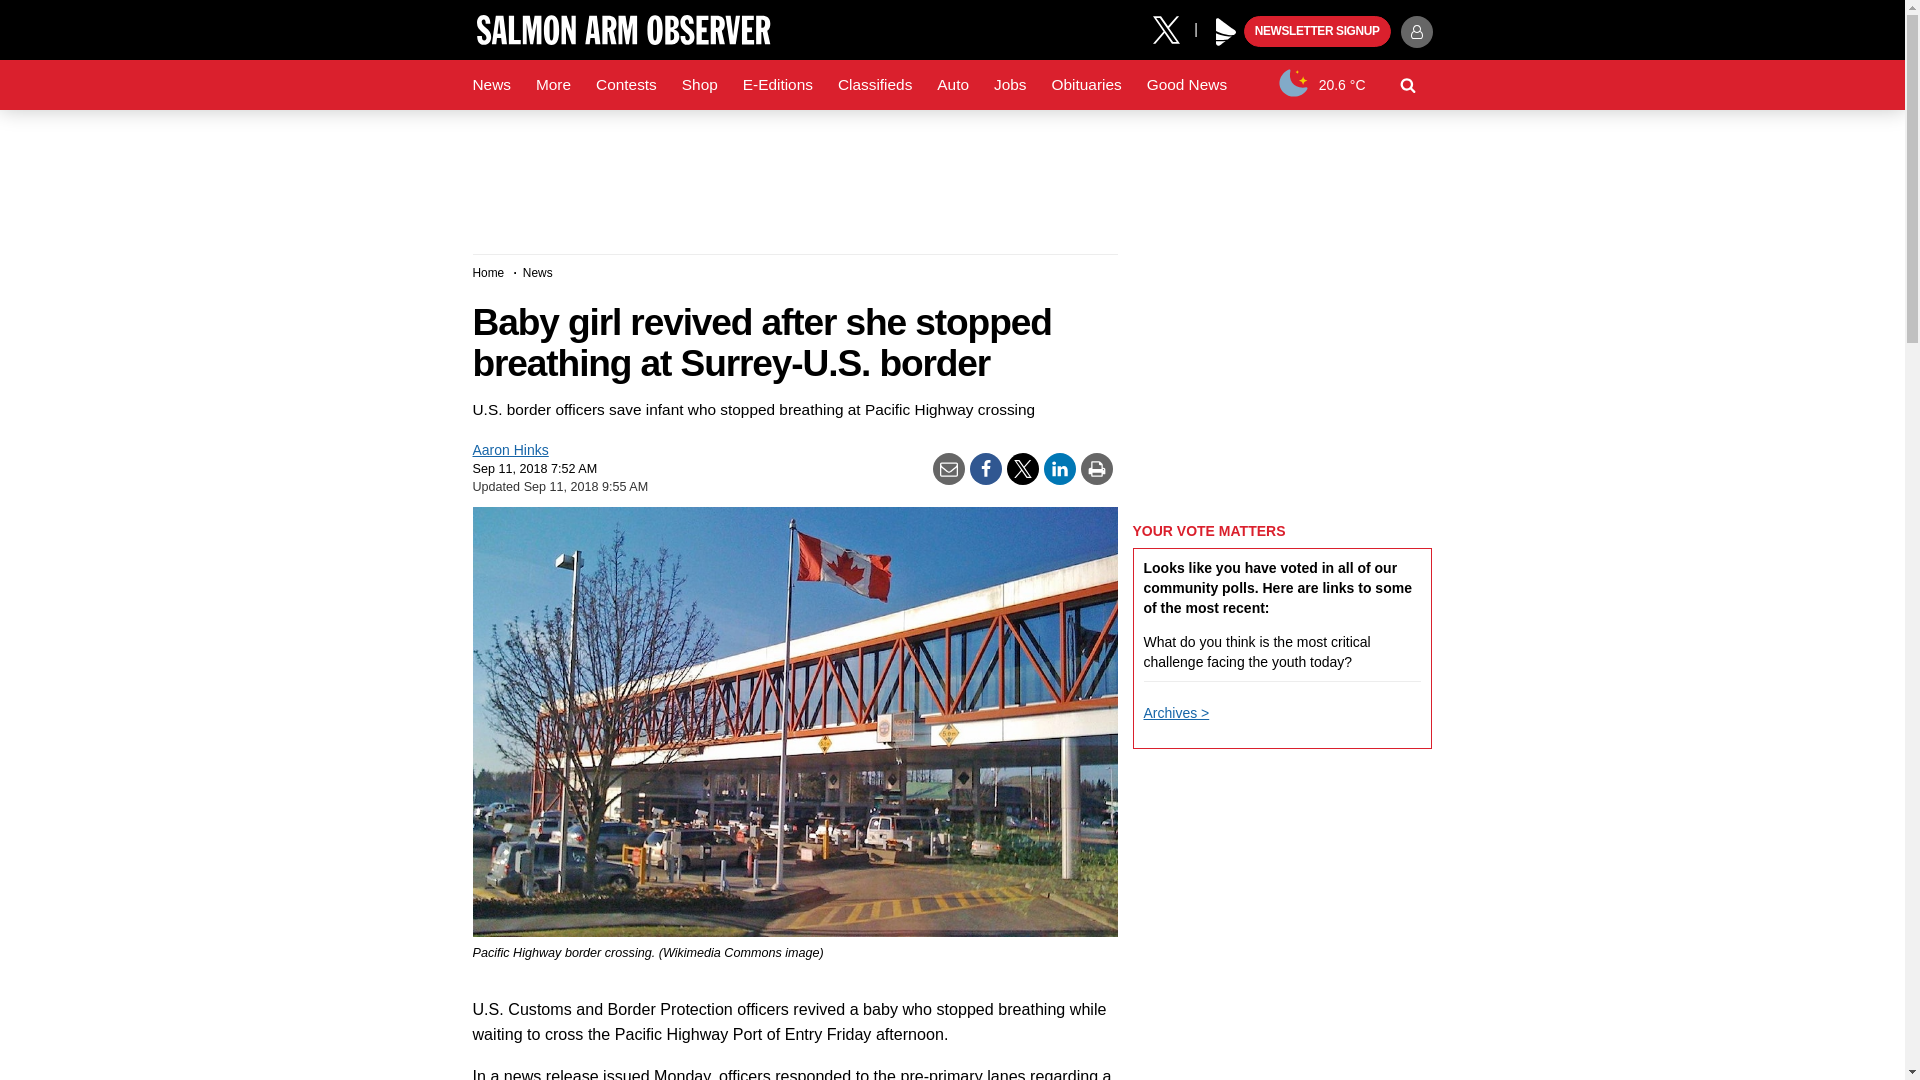 Image resolution: width=1920 pixels, height=1080 pixels. I want to click on Black Press Media, so click(1226, 32).